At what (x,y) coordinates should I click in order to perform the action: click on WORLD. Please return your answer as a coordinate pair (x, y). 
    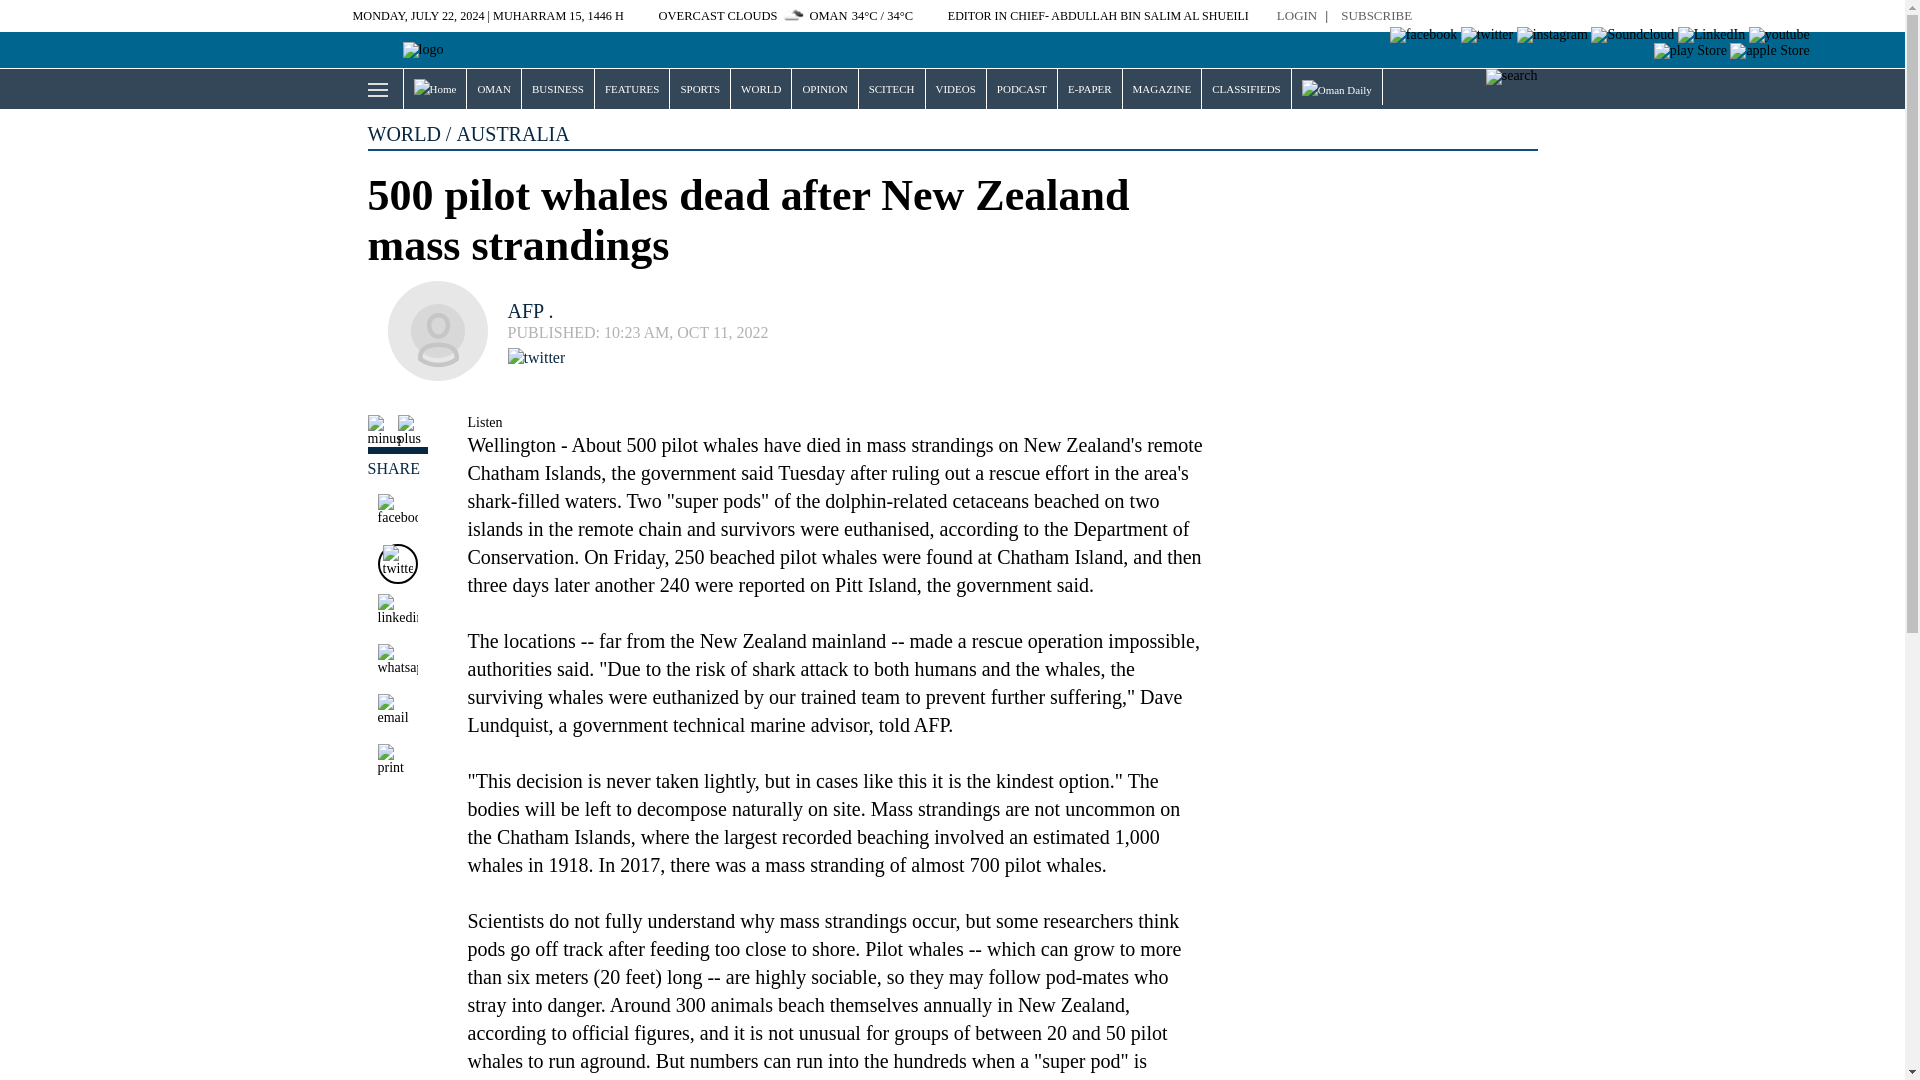
    Looking at the image, I should click on (761, 89).